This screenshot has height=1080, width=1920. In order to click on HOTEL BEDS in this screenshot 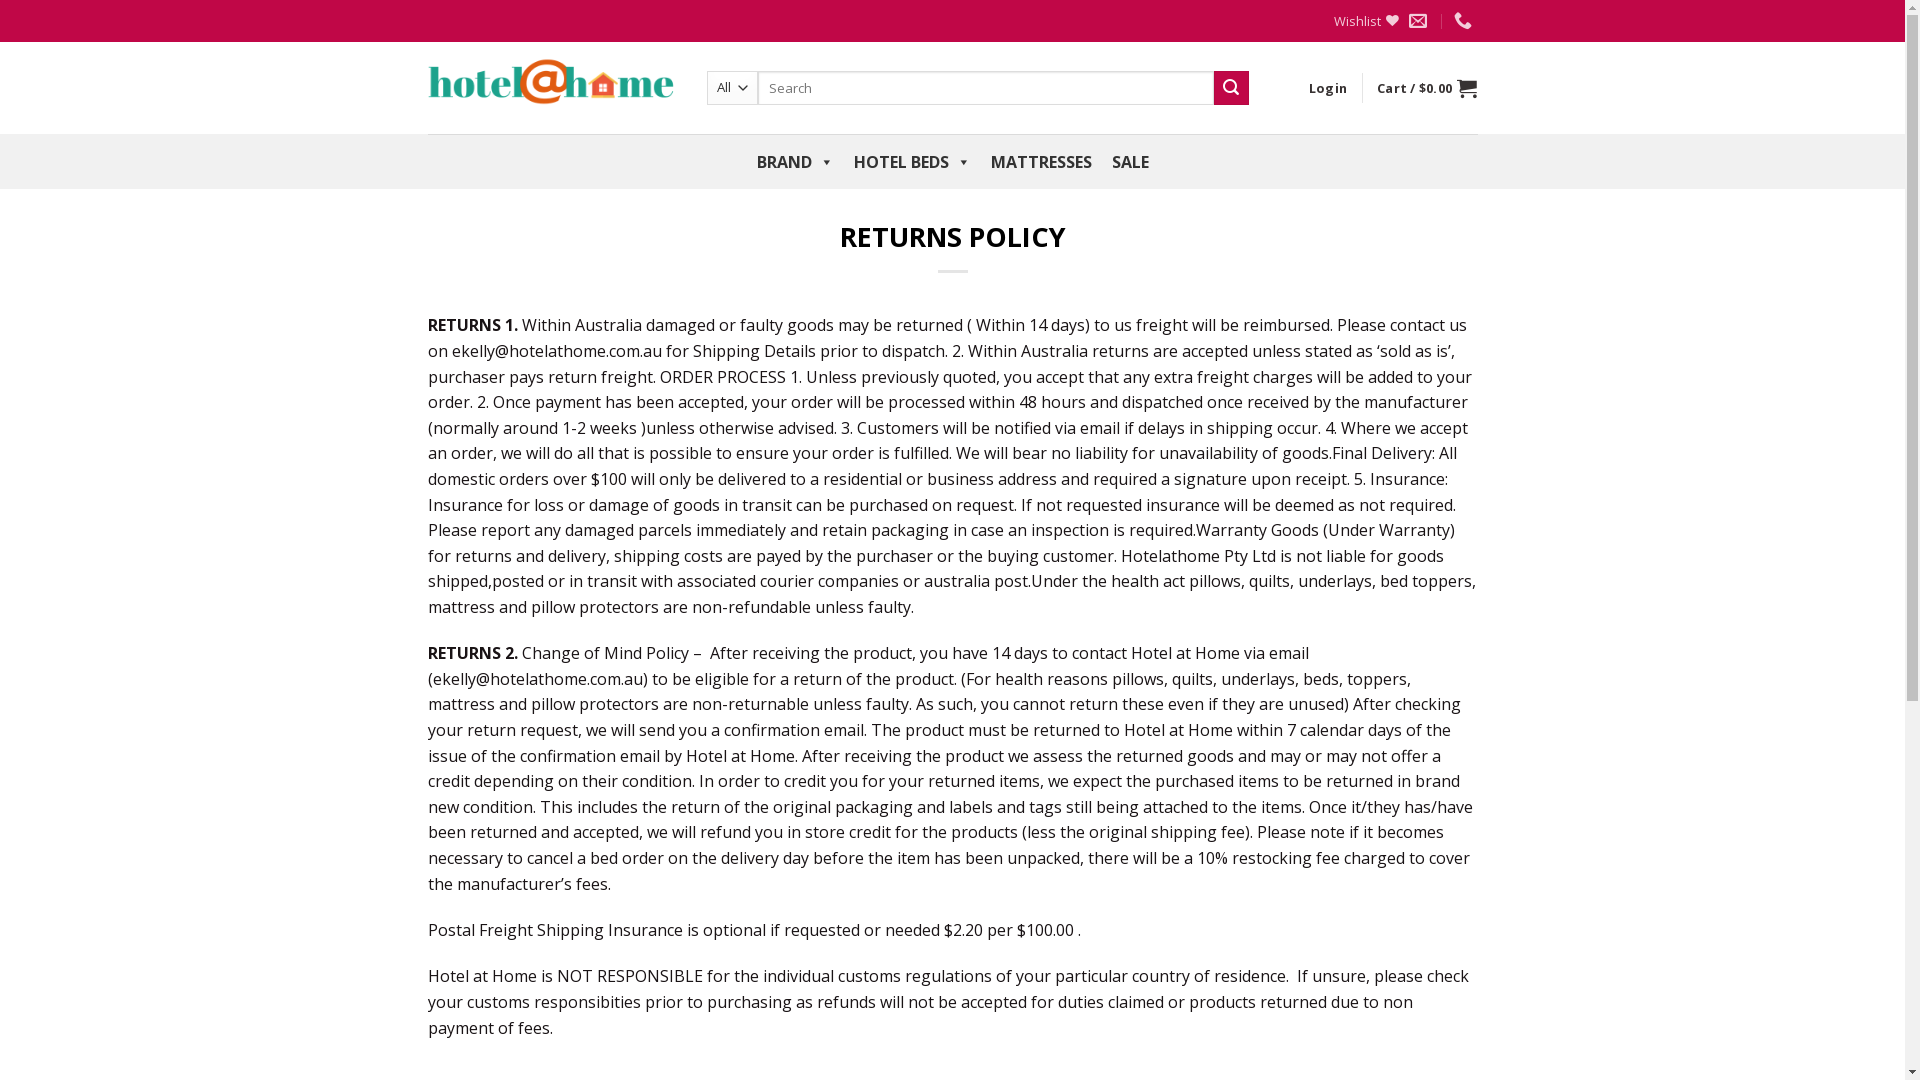, I will do `click(912, 162)`.